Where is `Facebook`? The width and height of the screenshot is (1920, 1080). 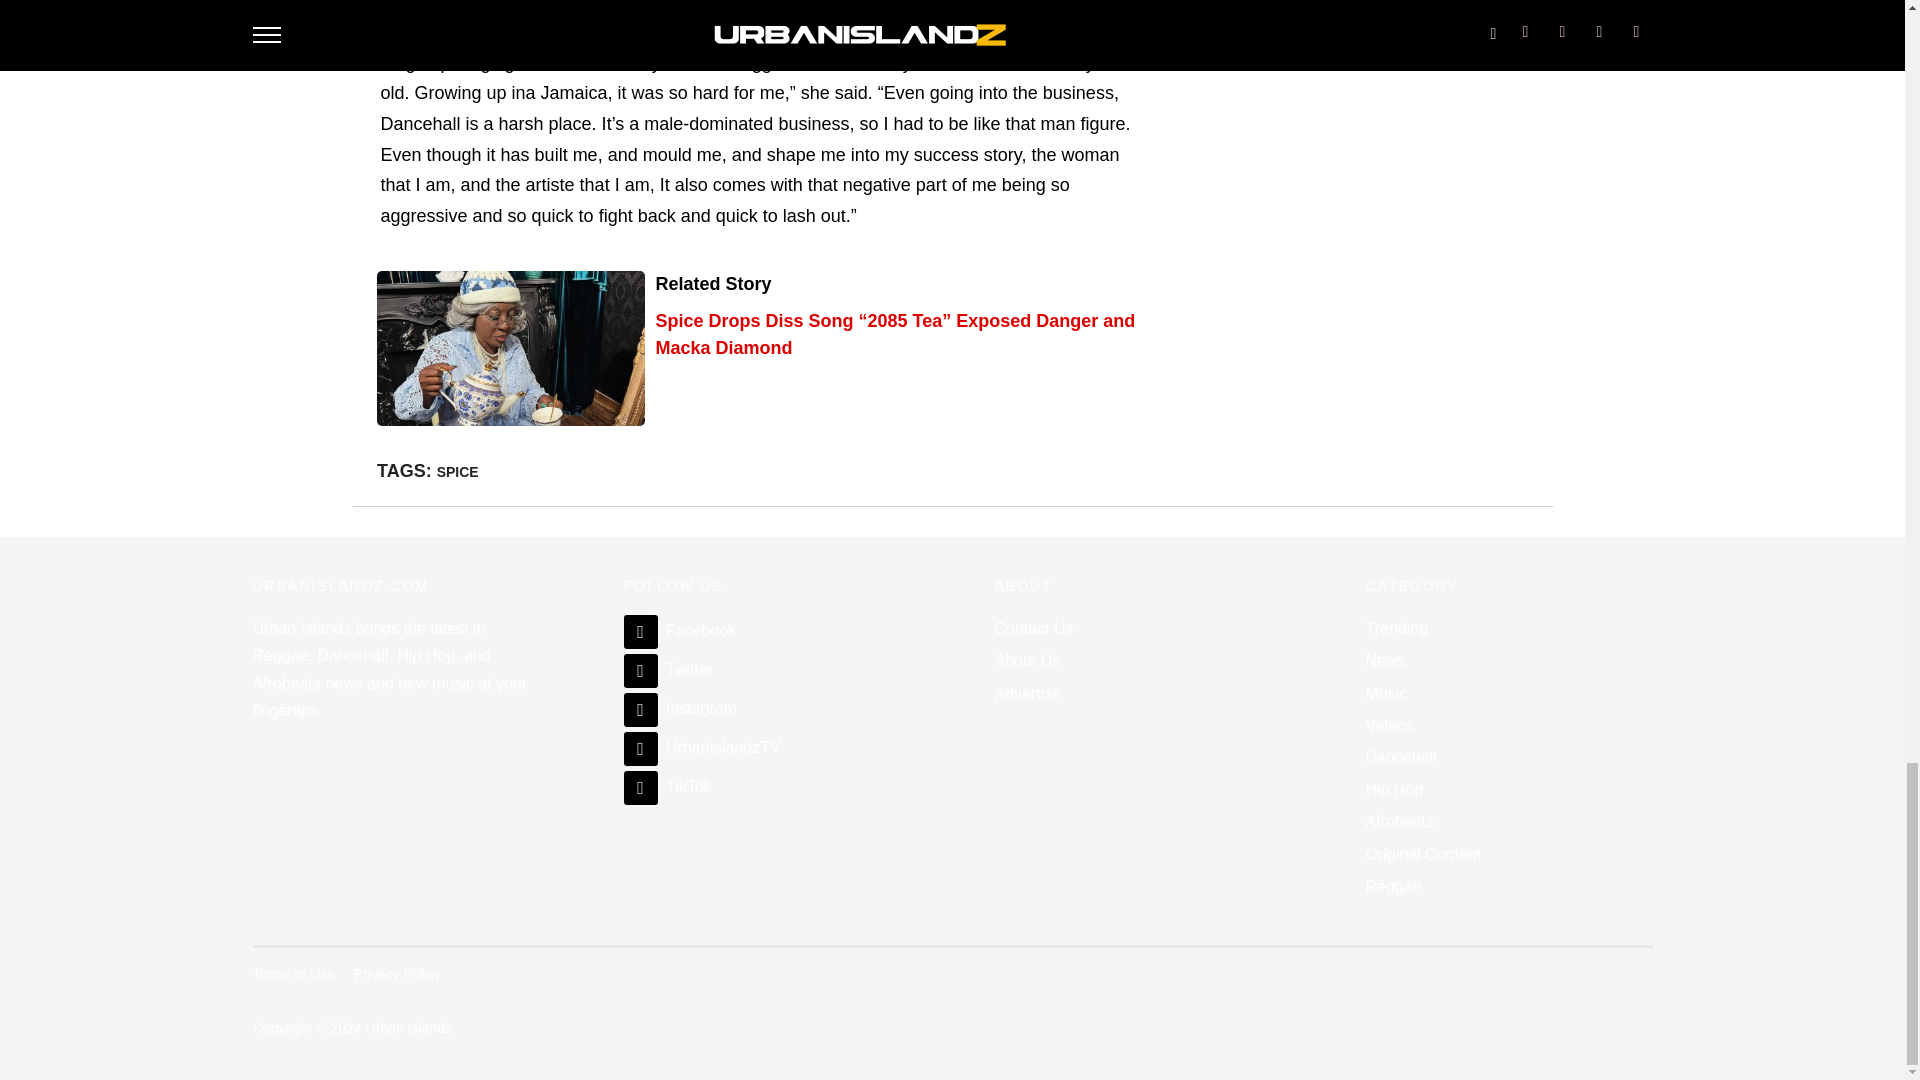 Facebook is located at coordinates (680, 630).